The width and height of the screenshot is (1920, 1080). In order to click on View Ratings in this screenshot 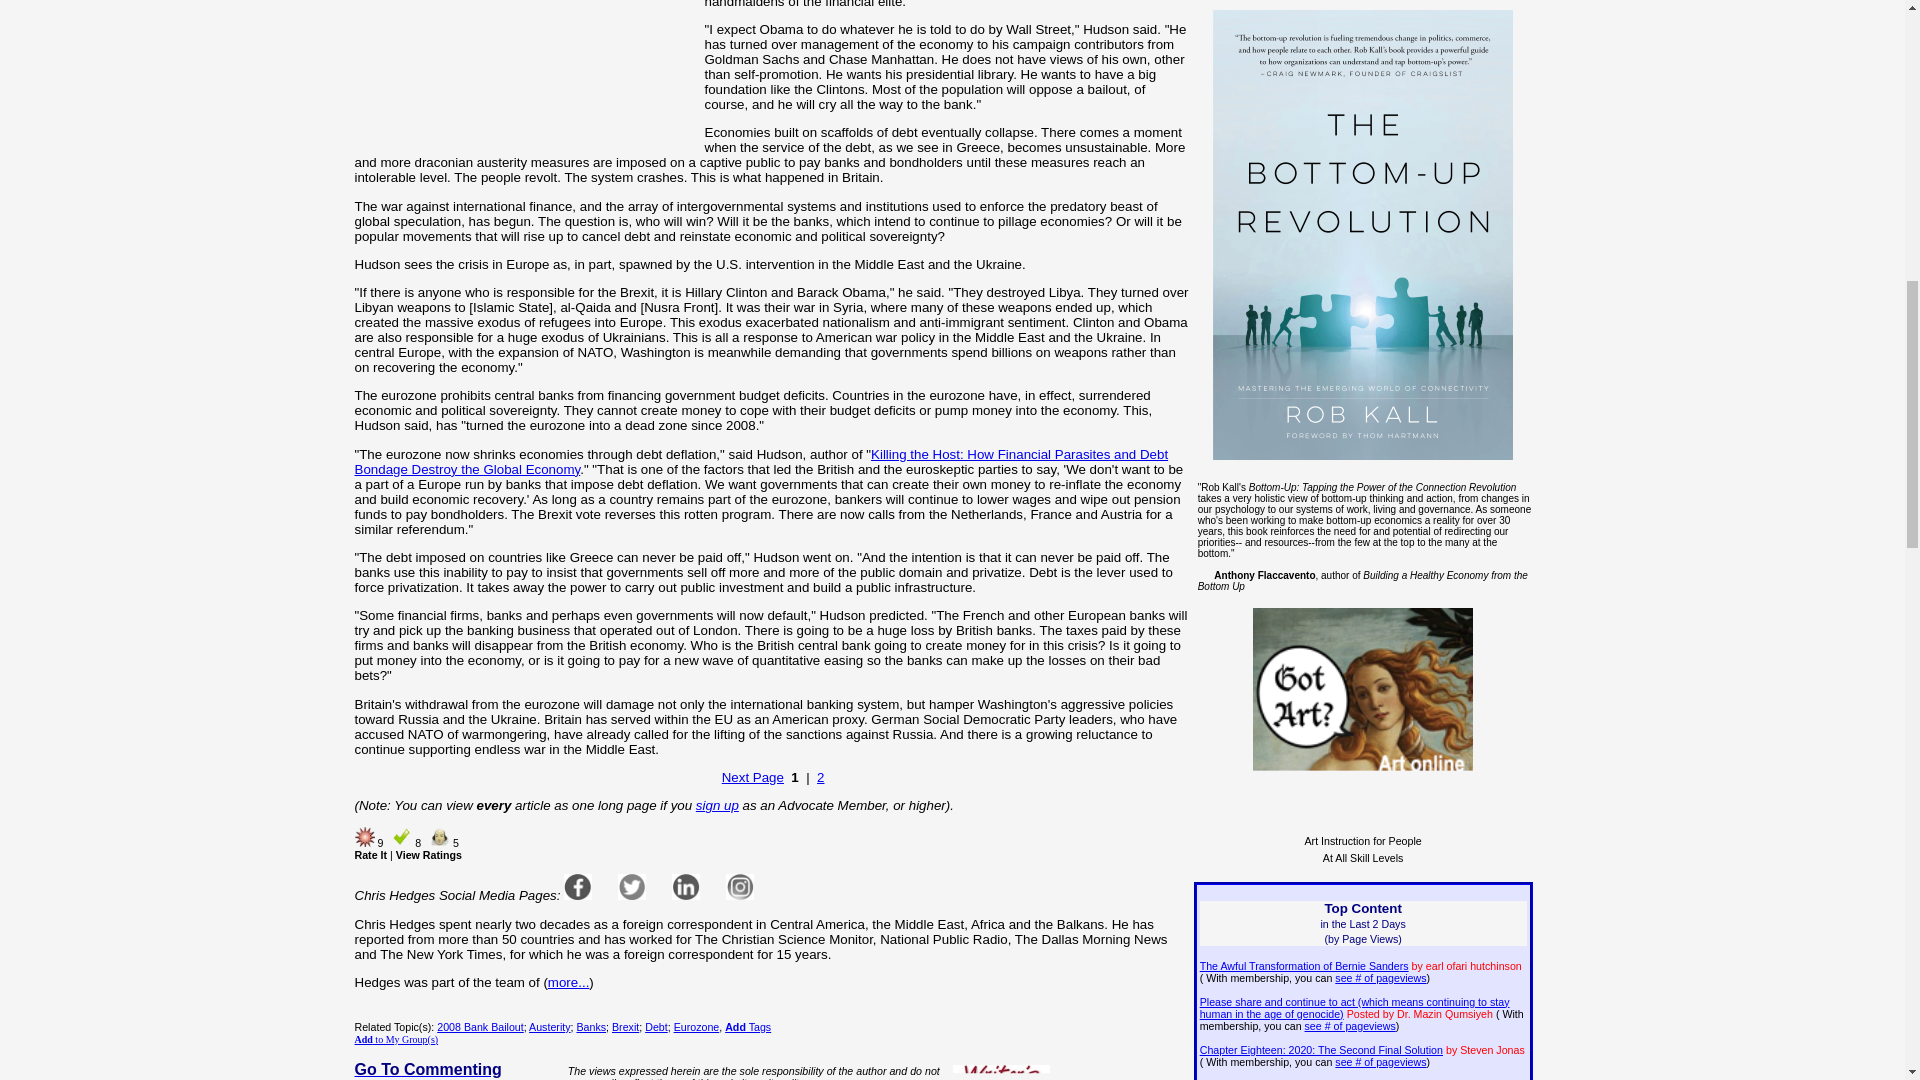, I will do `click(428, 854)`.